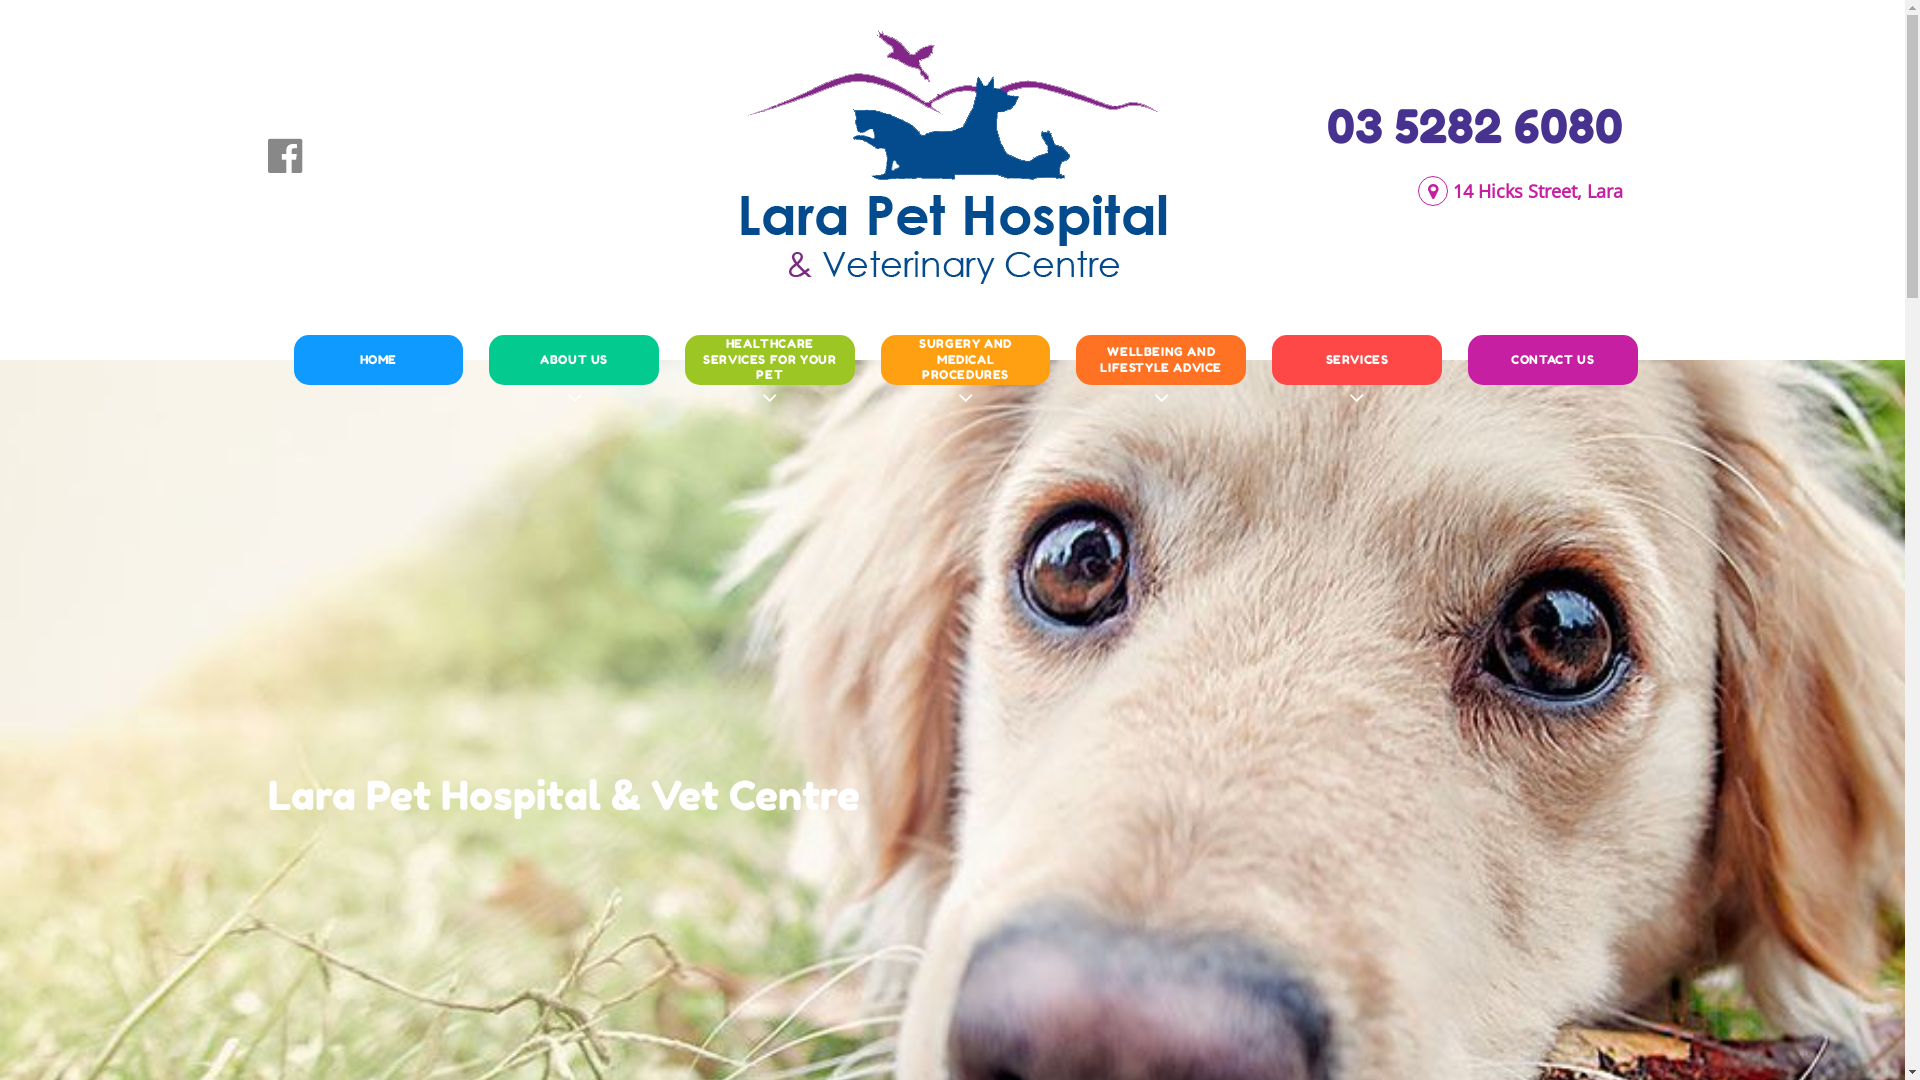  Describe the element at coordinates (1474, 126) in the screenshot. I see `03 5282 6080` at that location.